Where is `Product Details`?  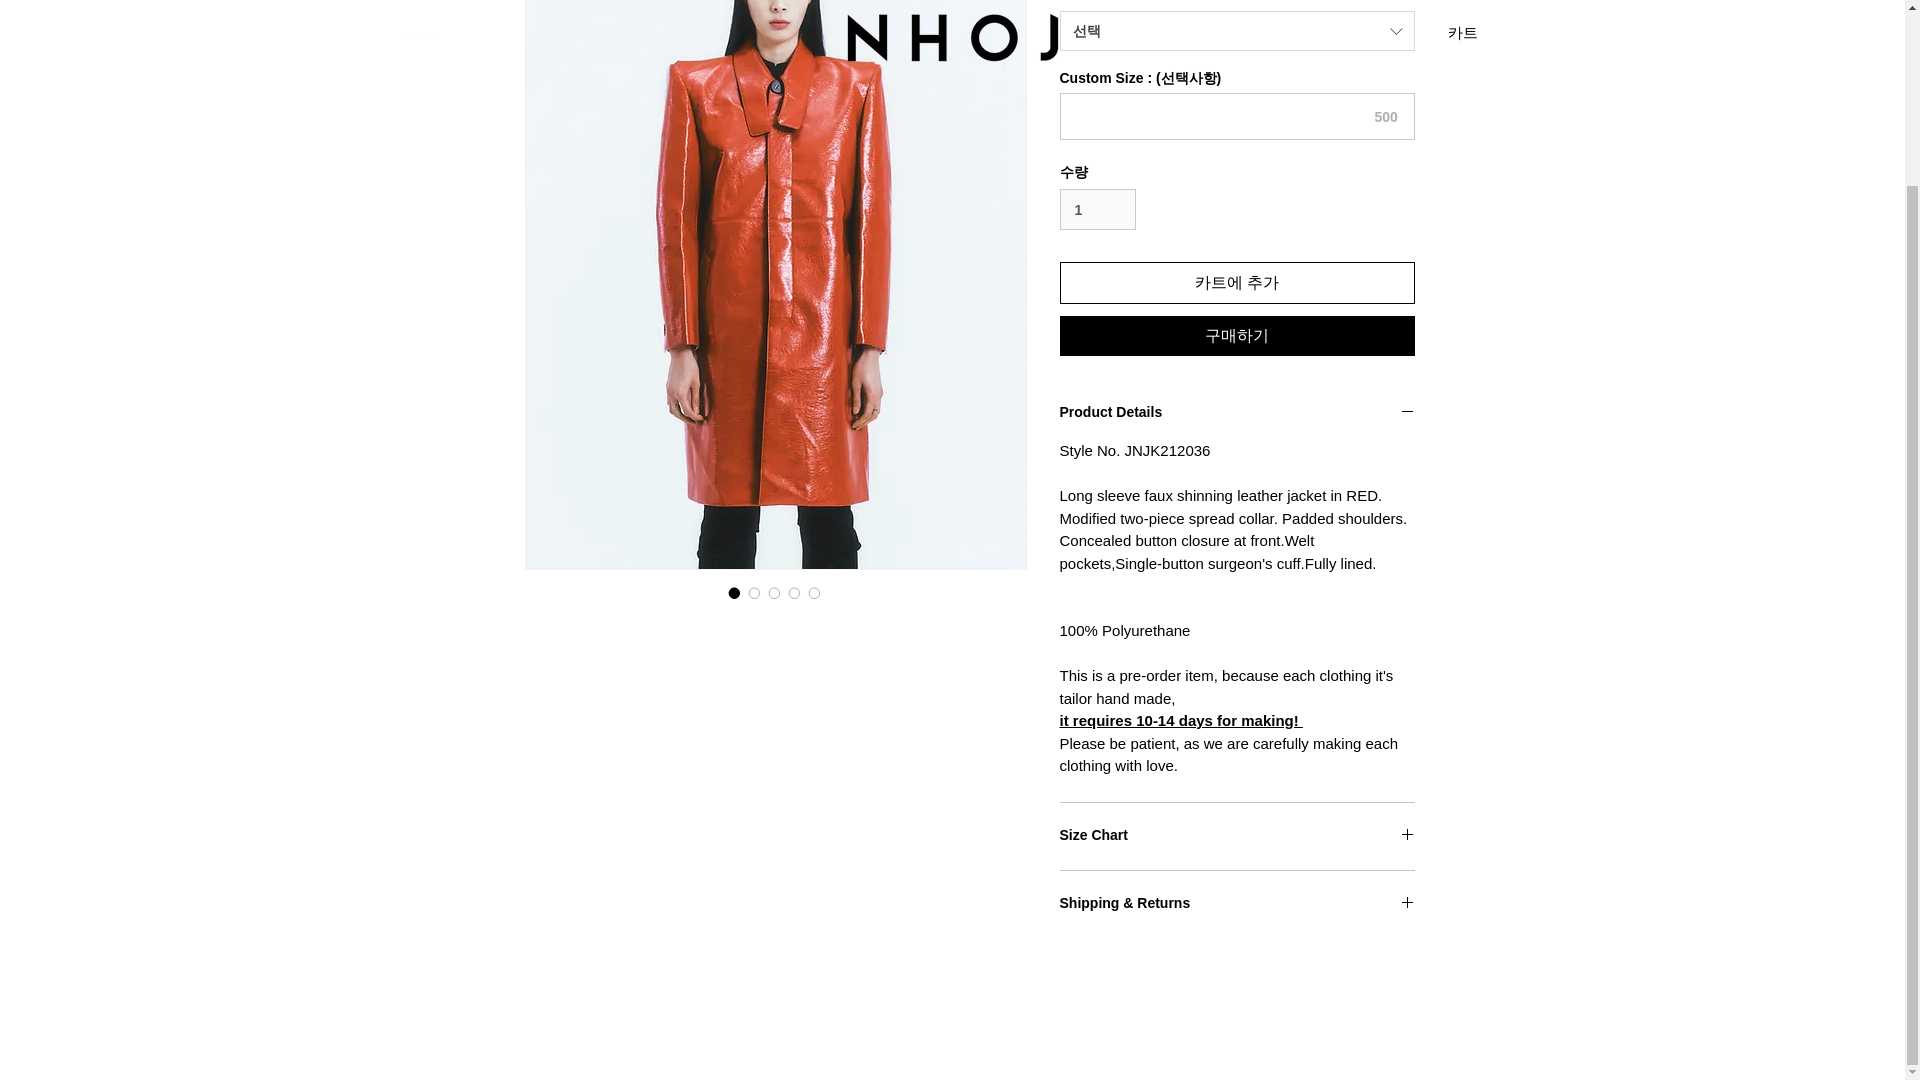 Product Details is located at coordinates (1237, 413).